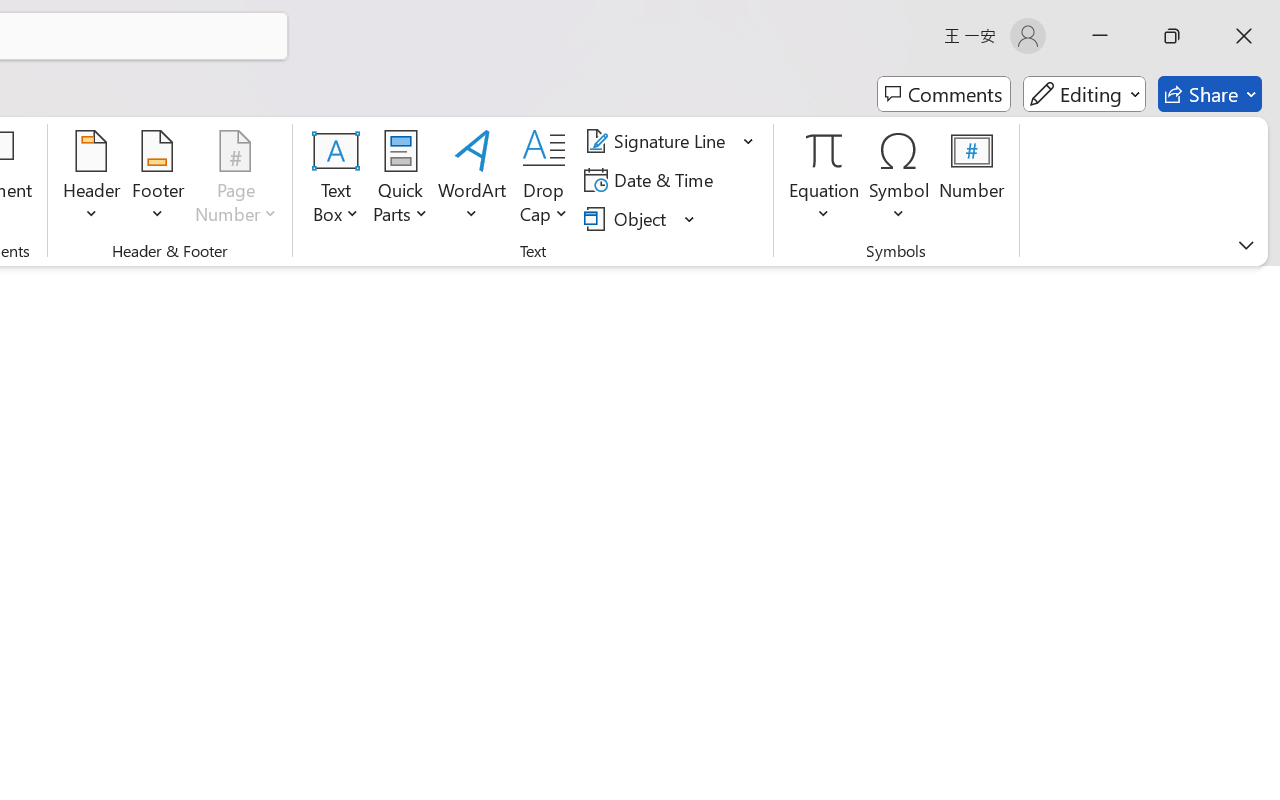  Describe the element at coordinates (236, 180) in the screenshot. I see `Page Number` at that location.